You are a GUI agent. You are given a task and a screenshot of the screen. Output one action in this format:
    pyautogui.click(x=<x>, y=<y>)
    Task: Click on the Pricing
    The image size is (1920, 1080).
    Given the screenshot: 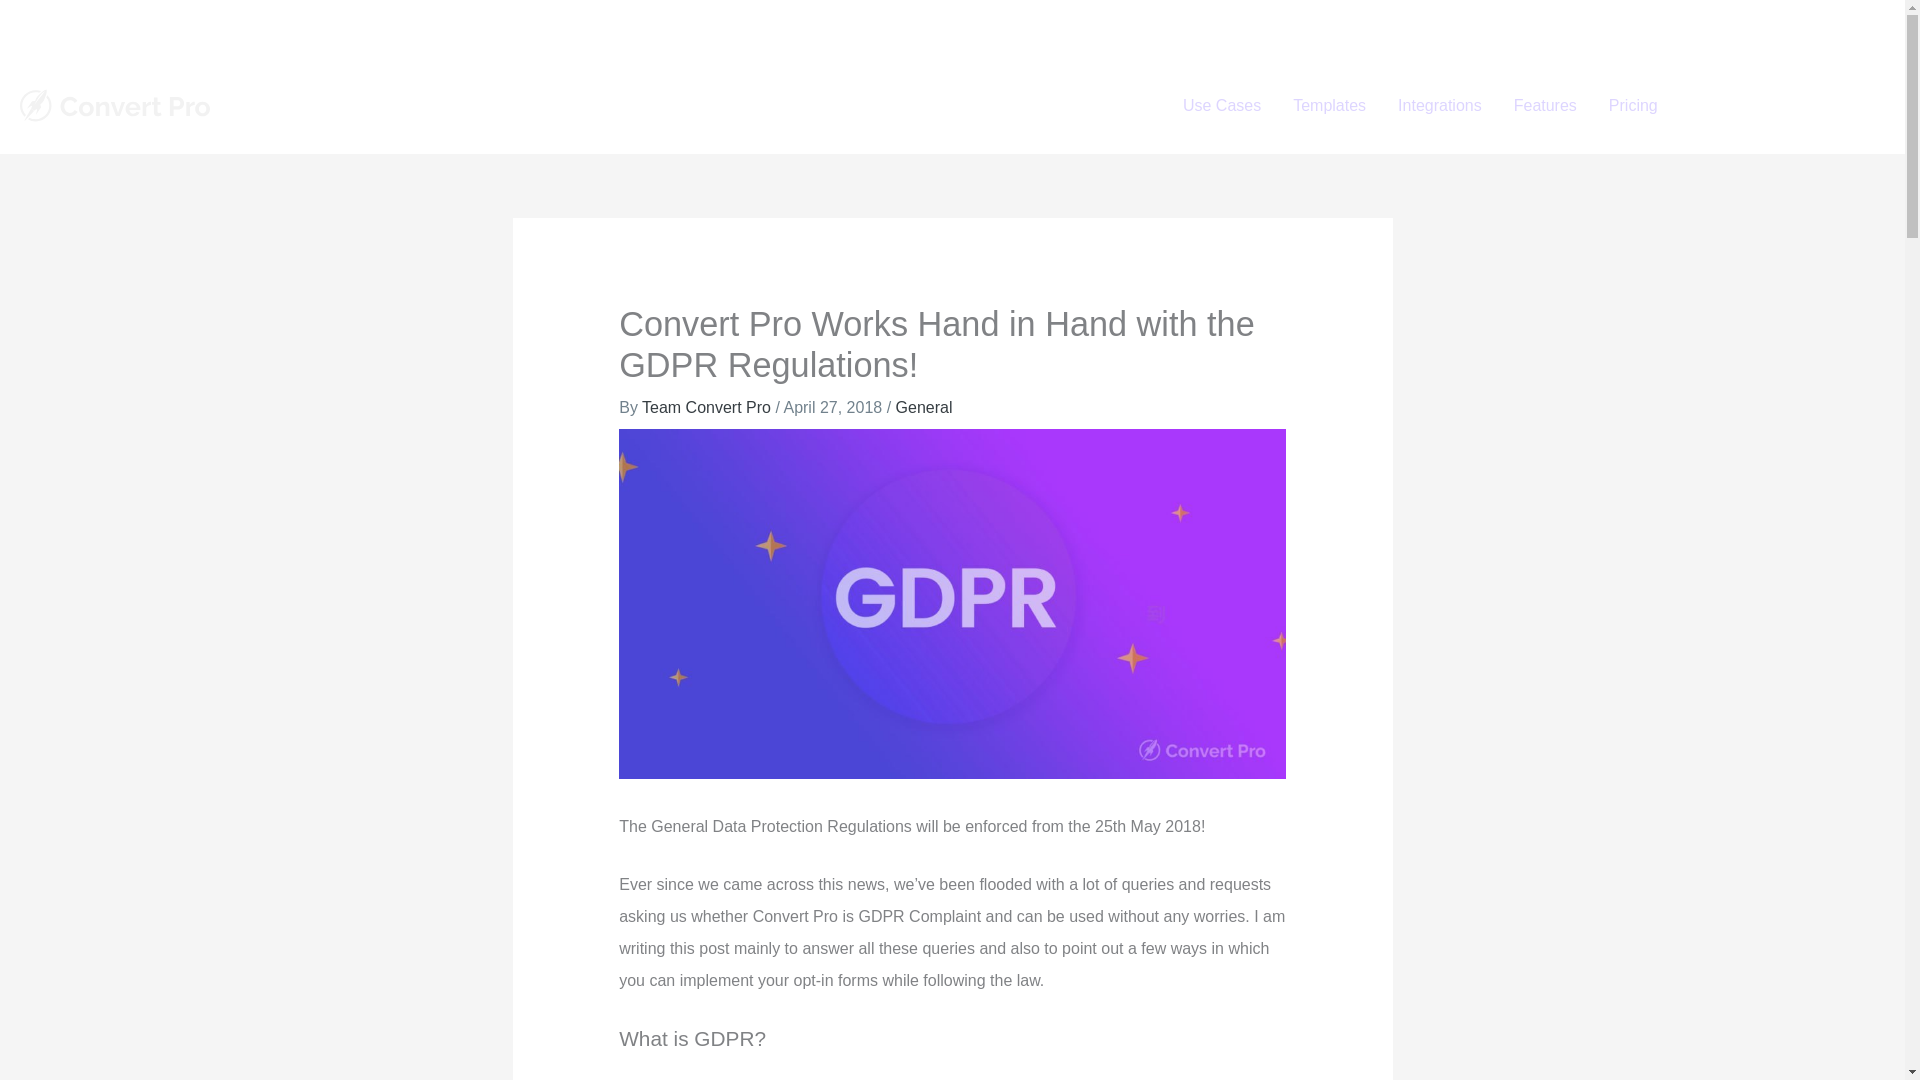 What is the action you would take?
    pyautogui.click(x=1634, y=106)
    